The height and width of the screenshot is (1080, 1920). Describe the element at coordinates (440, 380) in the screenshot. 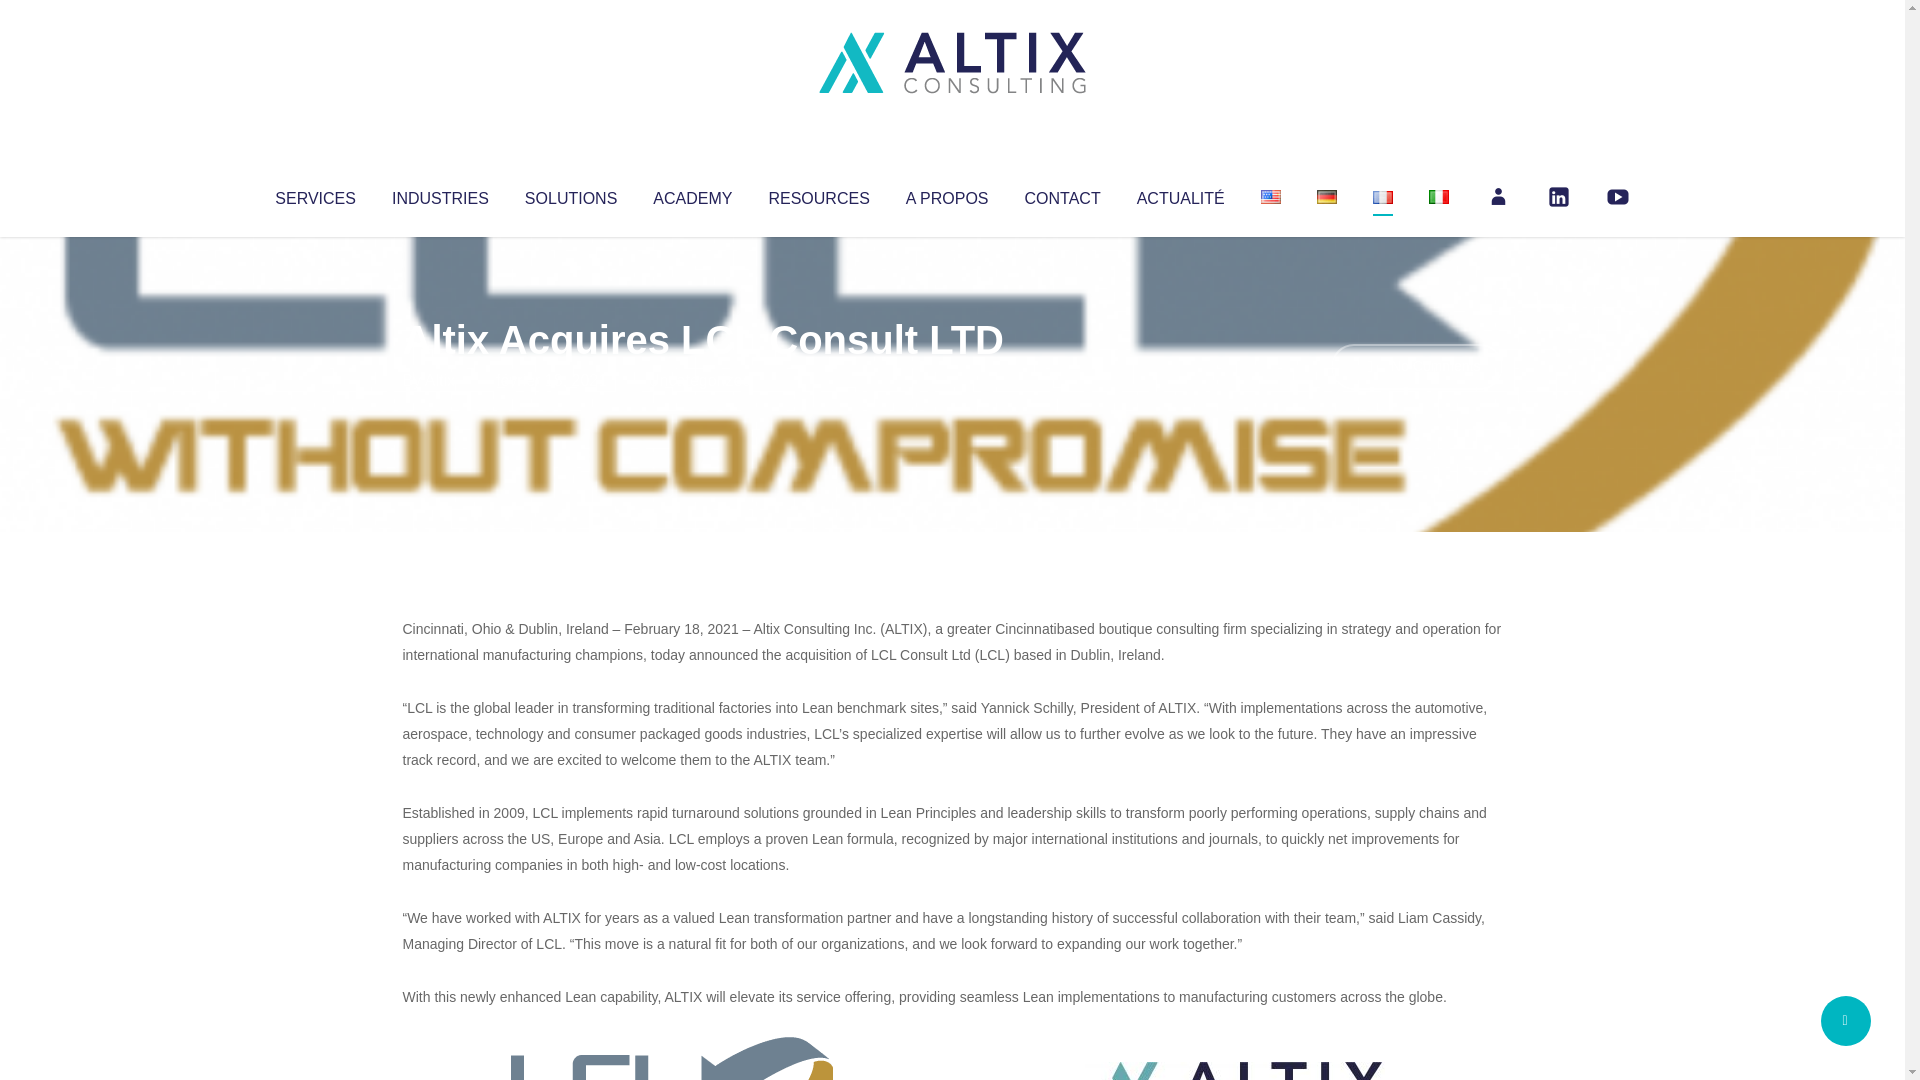

I see `Articles par Altix` at that location.